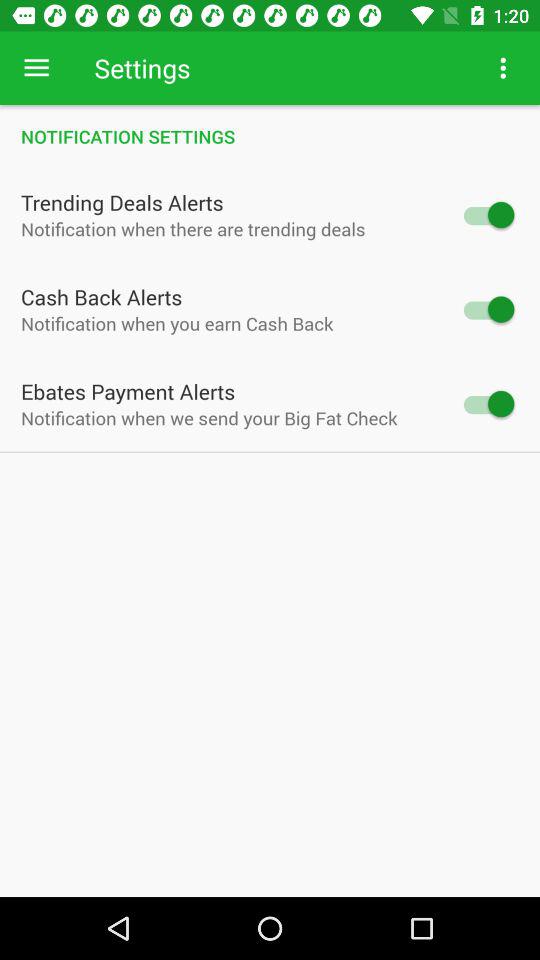  I want to click on turn on item above the trending deals alerts icon, so click(270, 136).